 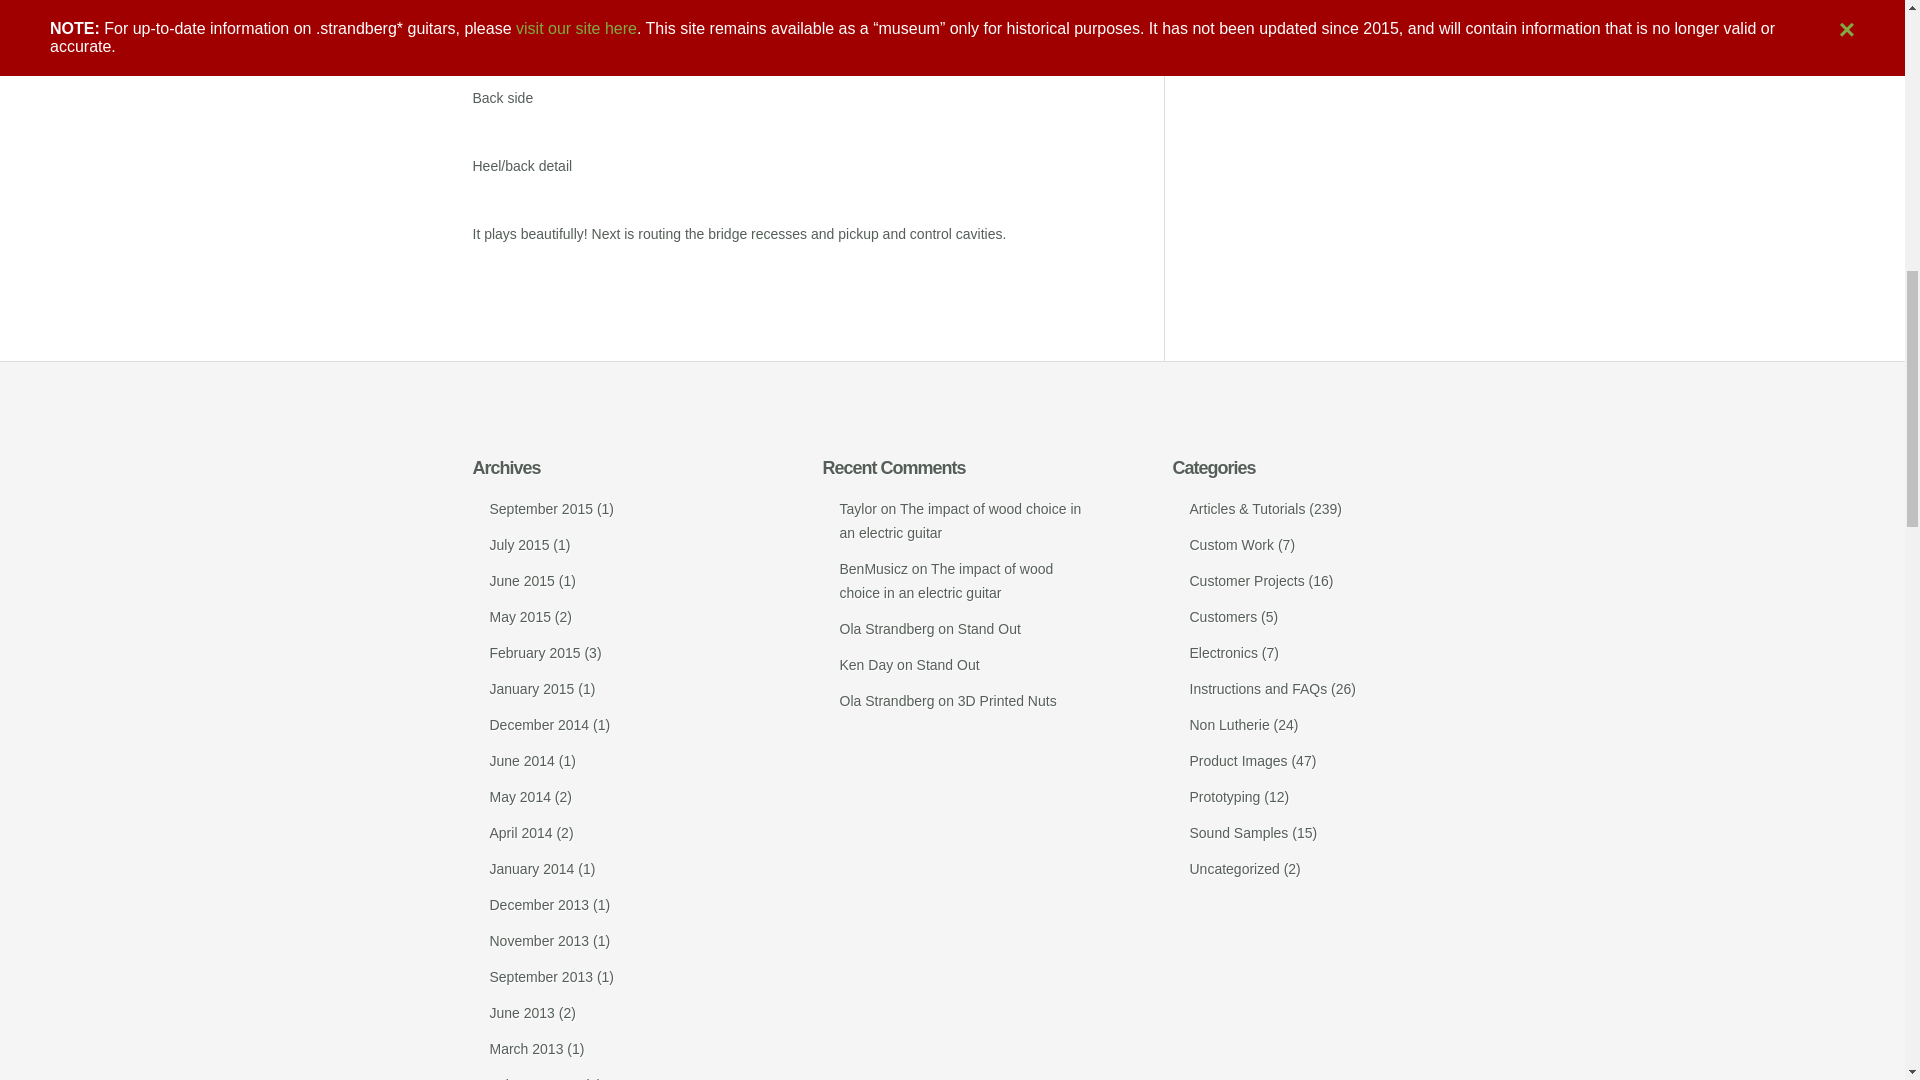 What do you see at coordinates (1248, 580) in the screenshot?
I see `Images and testimonials from customers` at bounding box center [1248, 580].